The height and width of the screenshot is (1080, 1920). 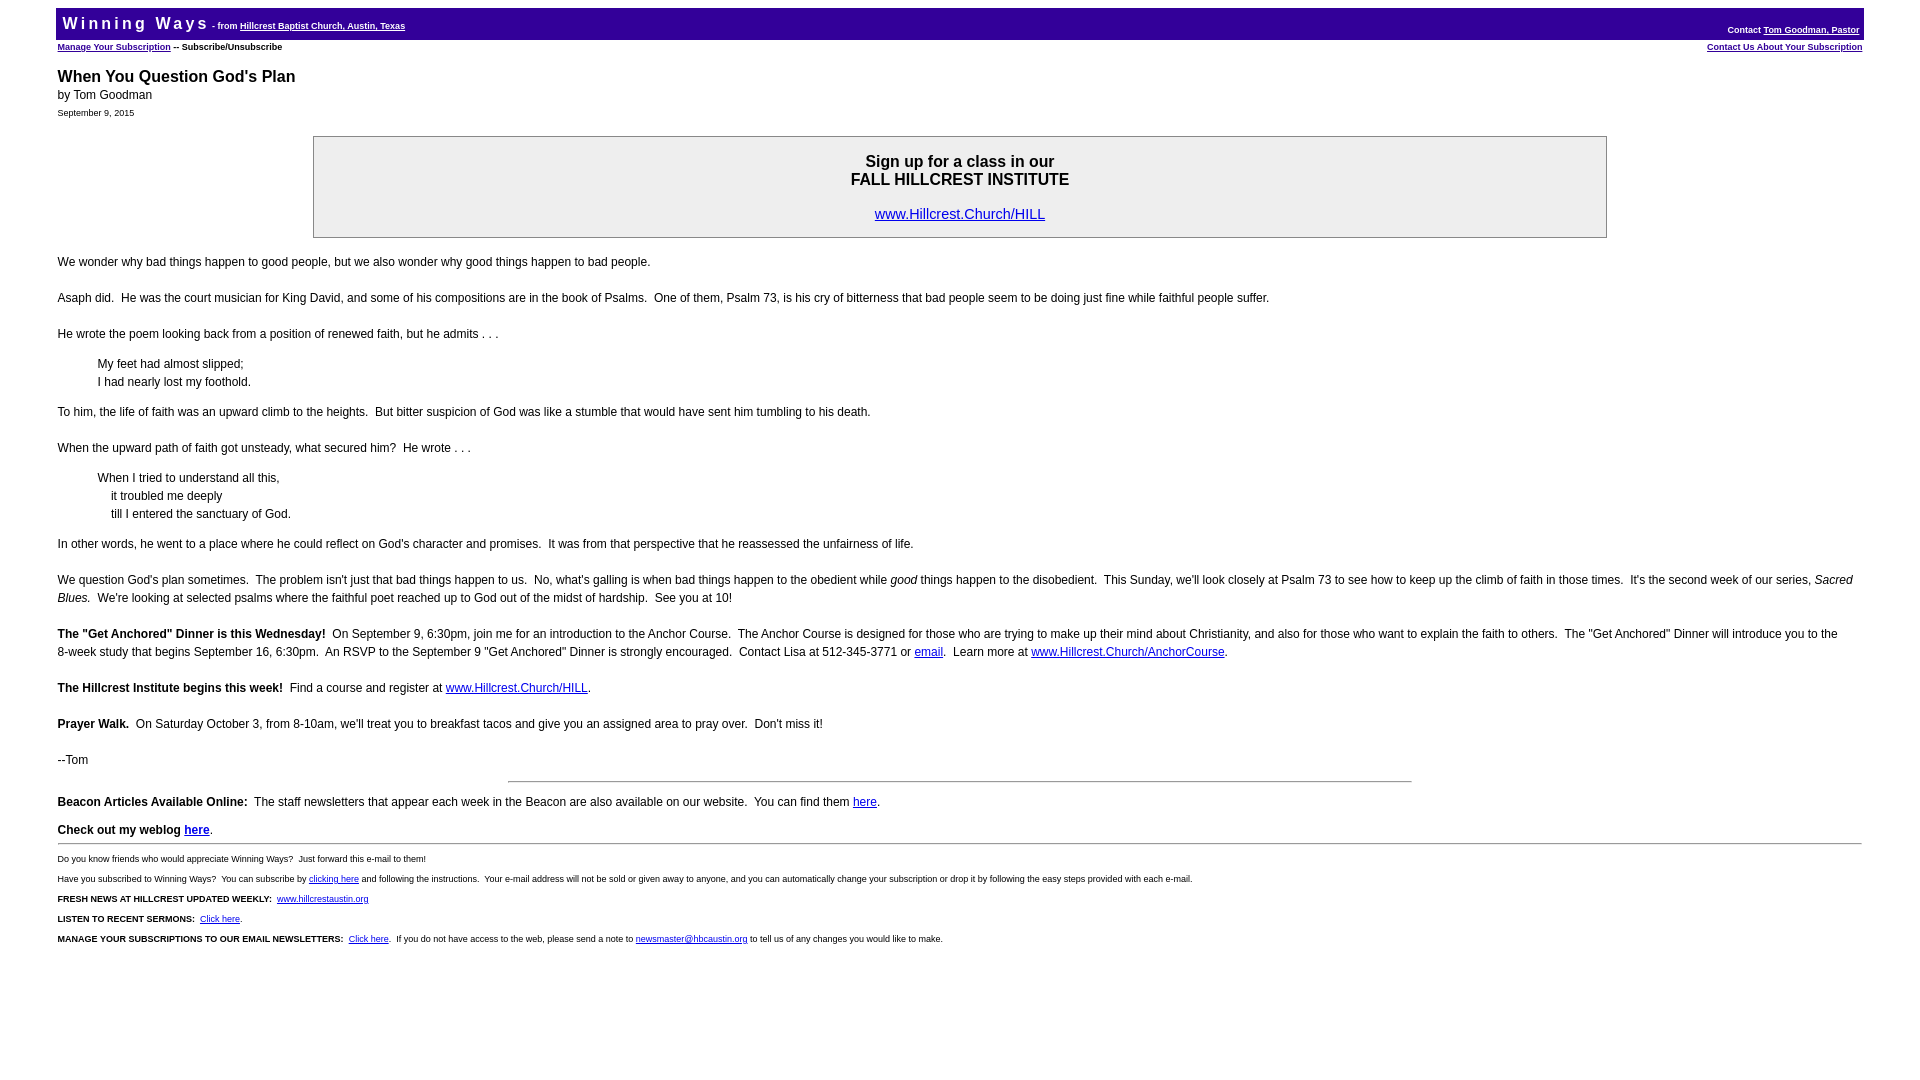 I want to click on Manage Your Subscription, so click(x=114, y=46).